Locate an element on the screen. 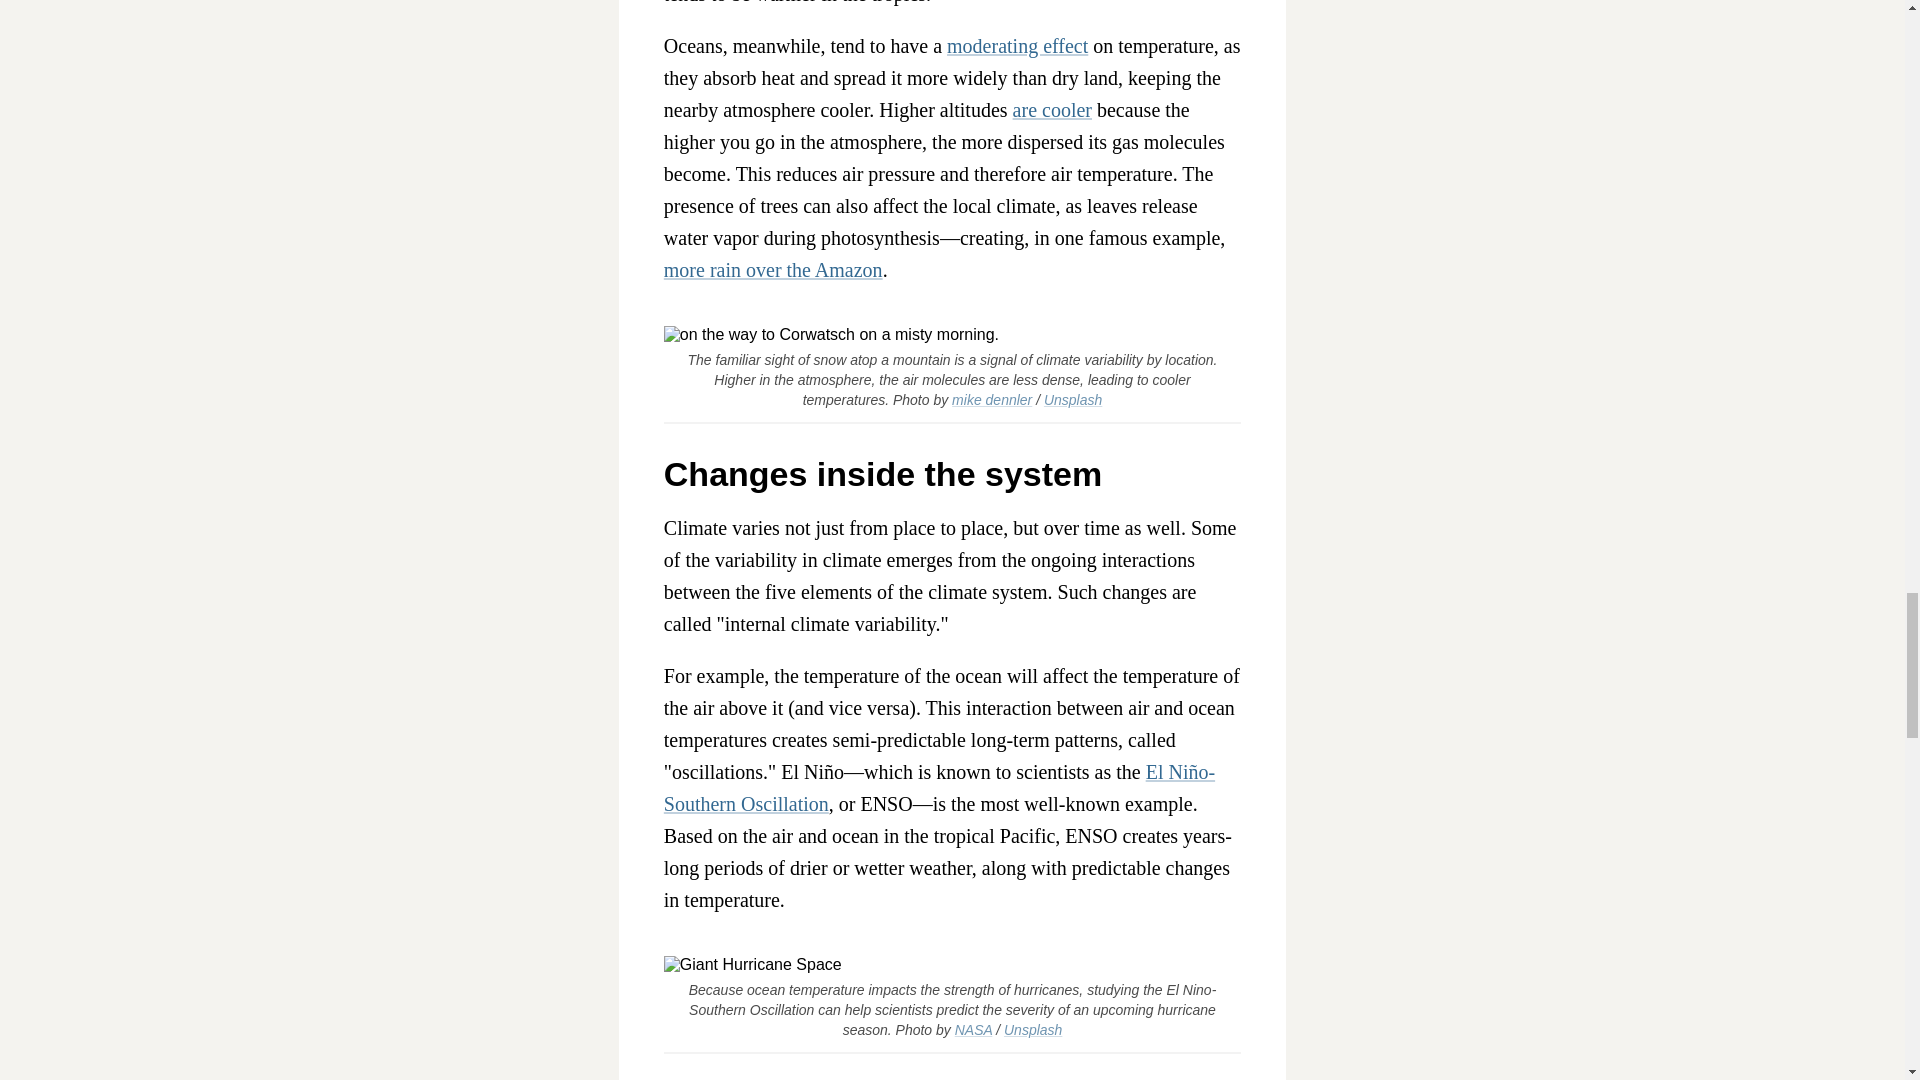 This screenshot has width=1920, height=1080. mike dennler is located at coordinates (992, 400).